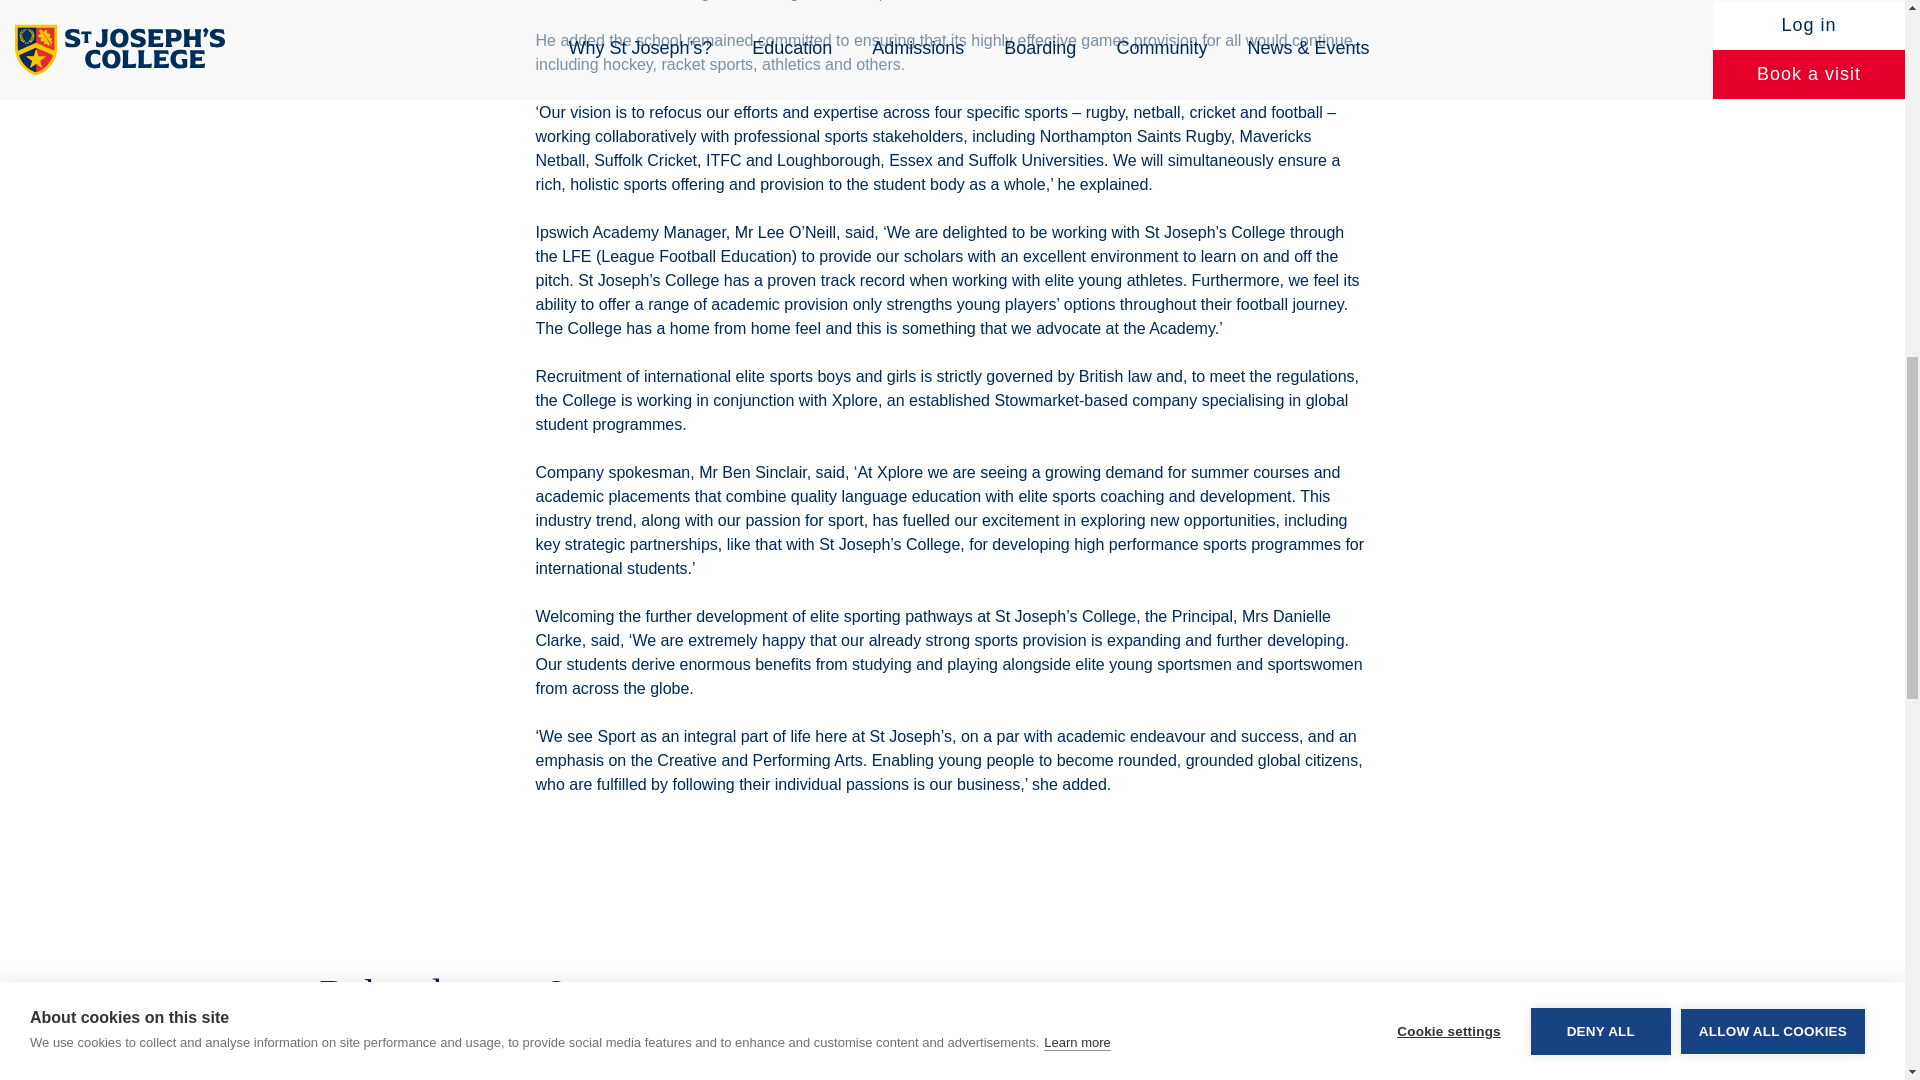 This screenshot has width=1920, height=1080. I want to click on Cookie settings, so click(1448, 14).